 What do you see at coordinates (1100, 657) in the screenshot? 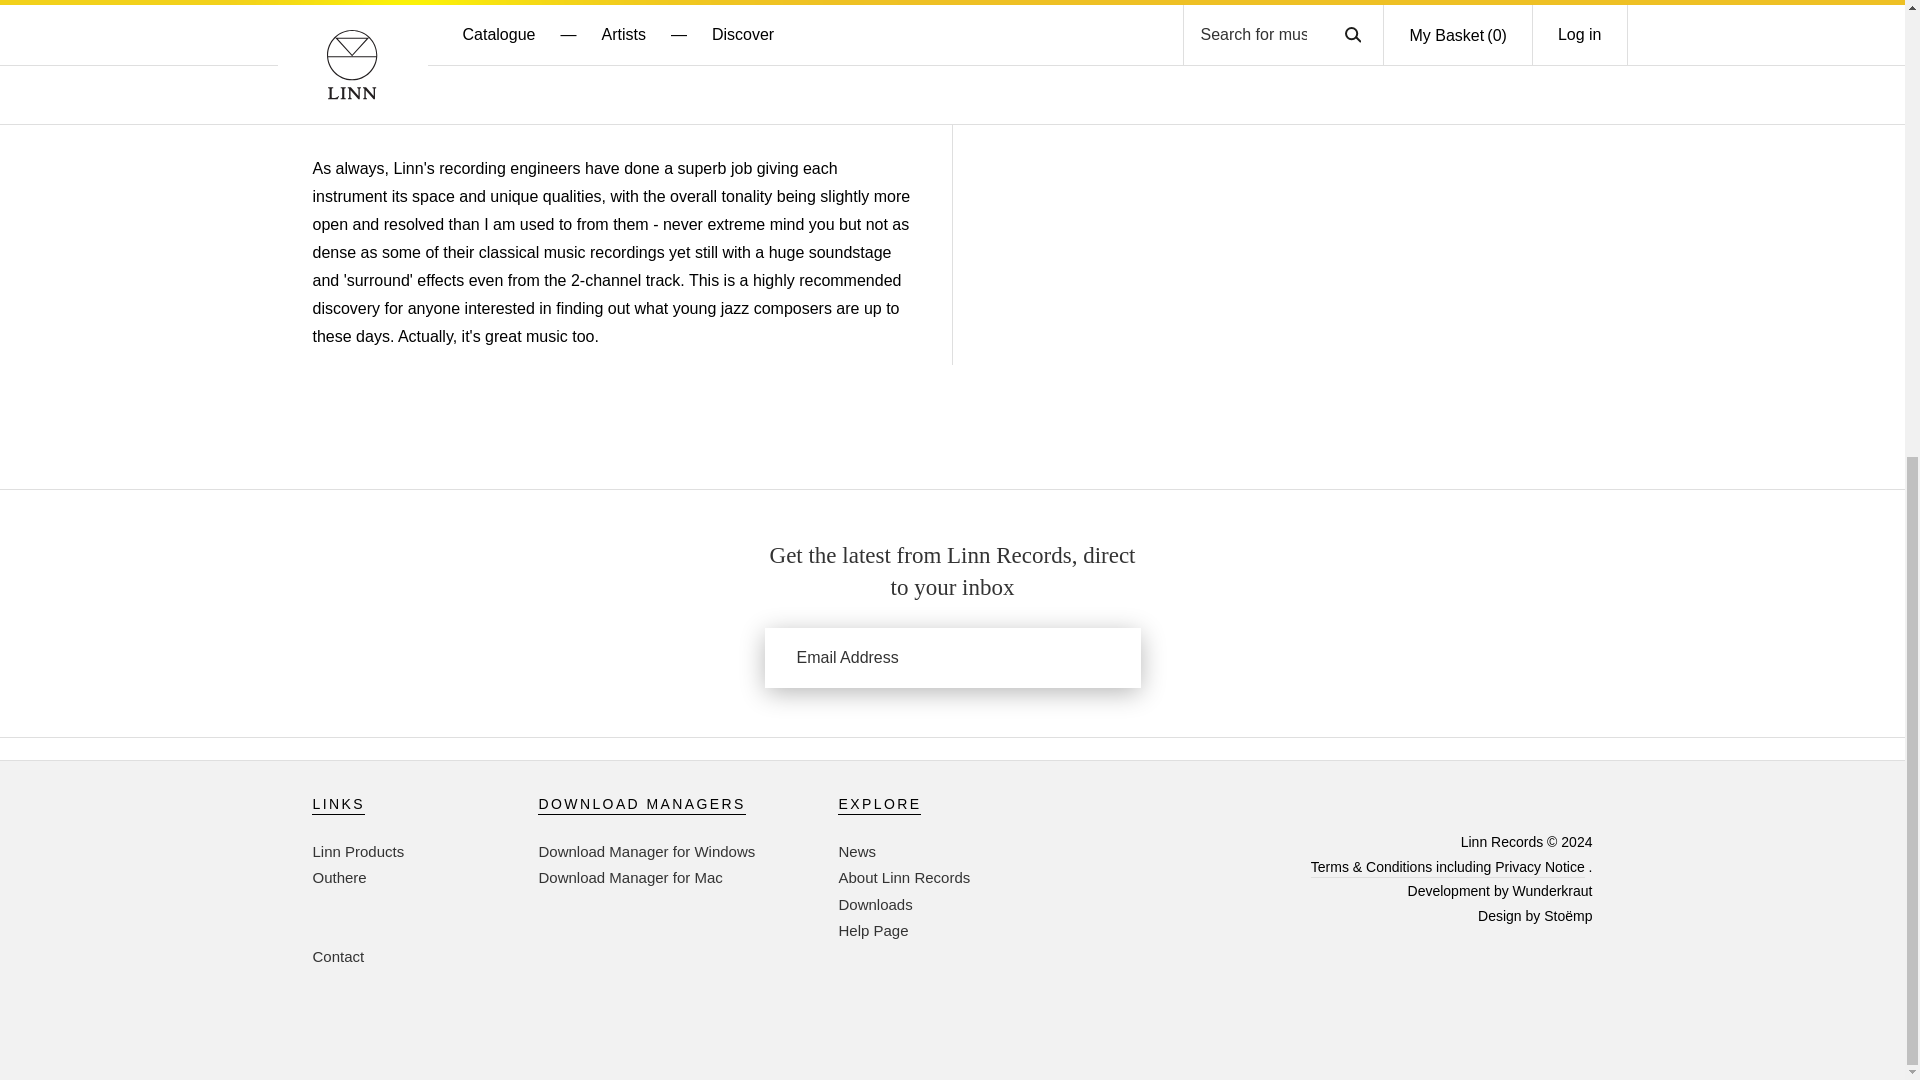
I see `Submit` at bounding box center [1100, 657].